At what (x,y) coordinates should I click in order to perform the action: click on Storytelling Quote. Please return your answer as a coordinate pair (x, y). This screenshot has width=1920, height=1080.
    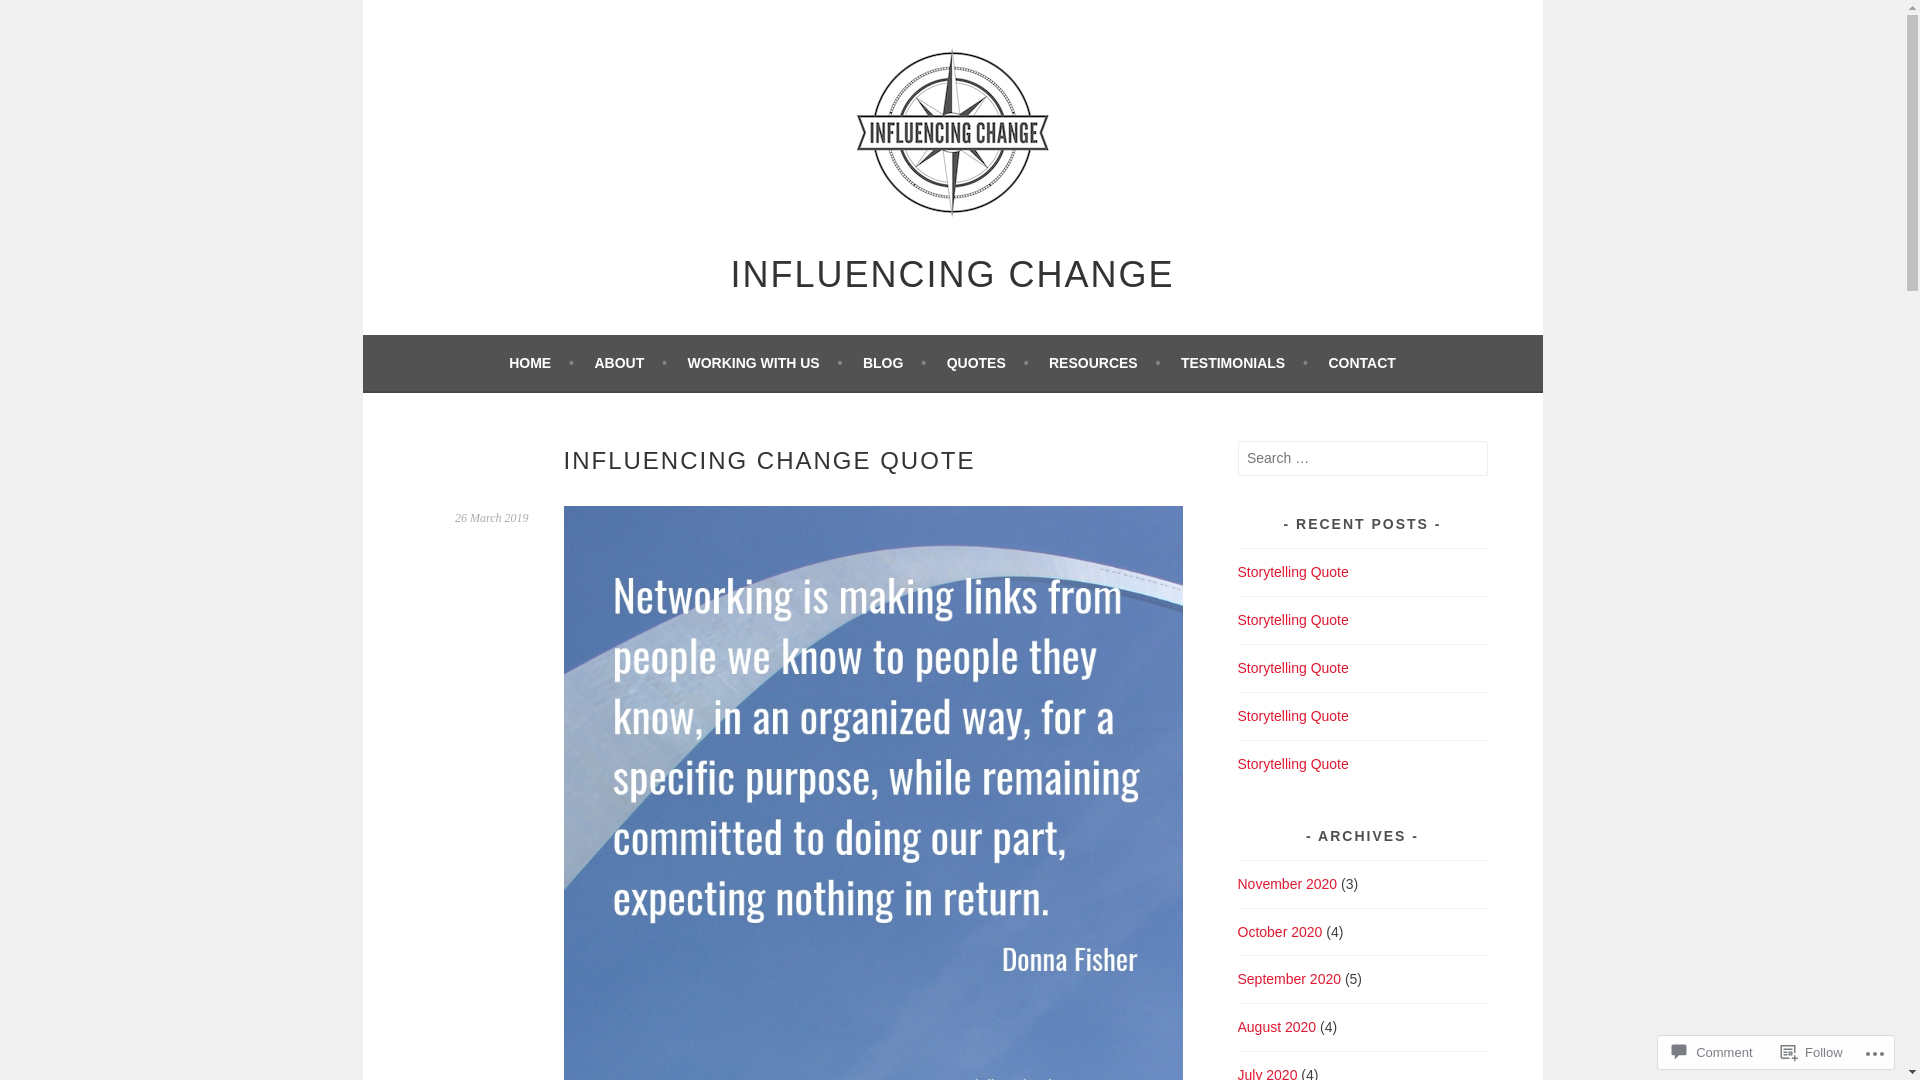
    Looking at the image, I should click on (1294, 764).